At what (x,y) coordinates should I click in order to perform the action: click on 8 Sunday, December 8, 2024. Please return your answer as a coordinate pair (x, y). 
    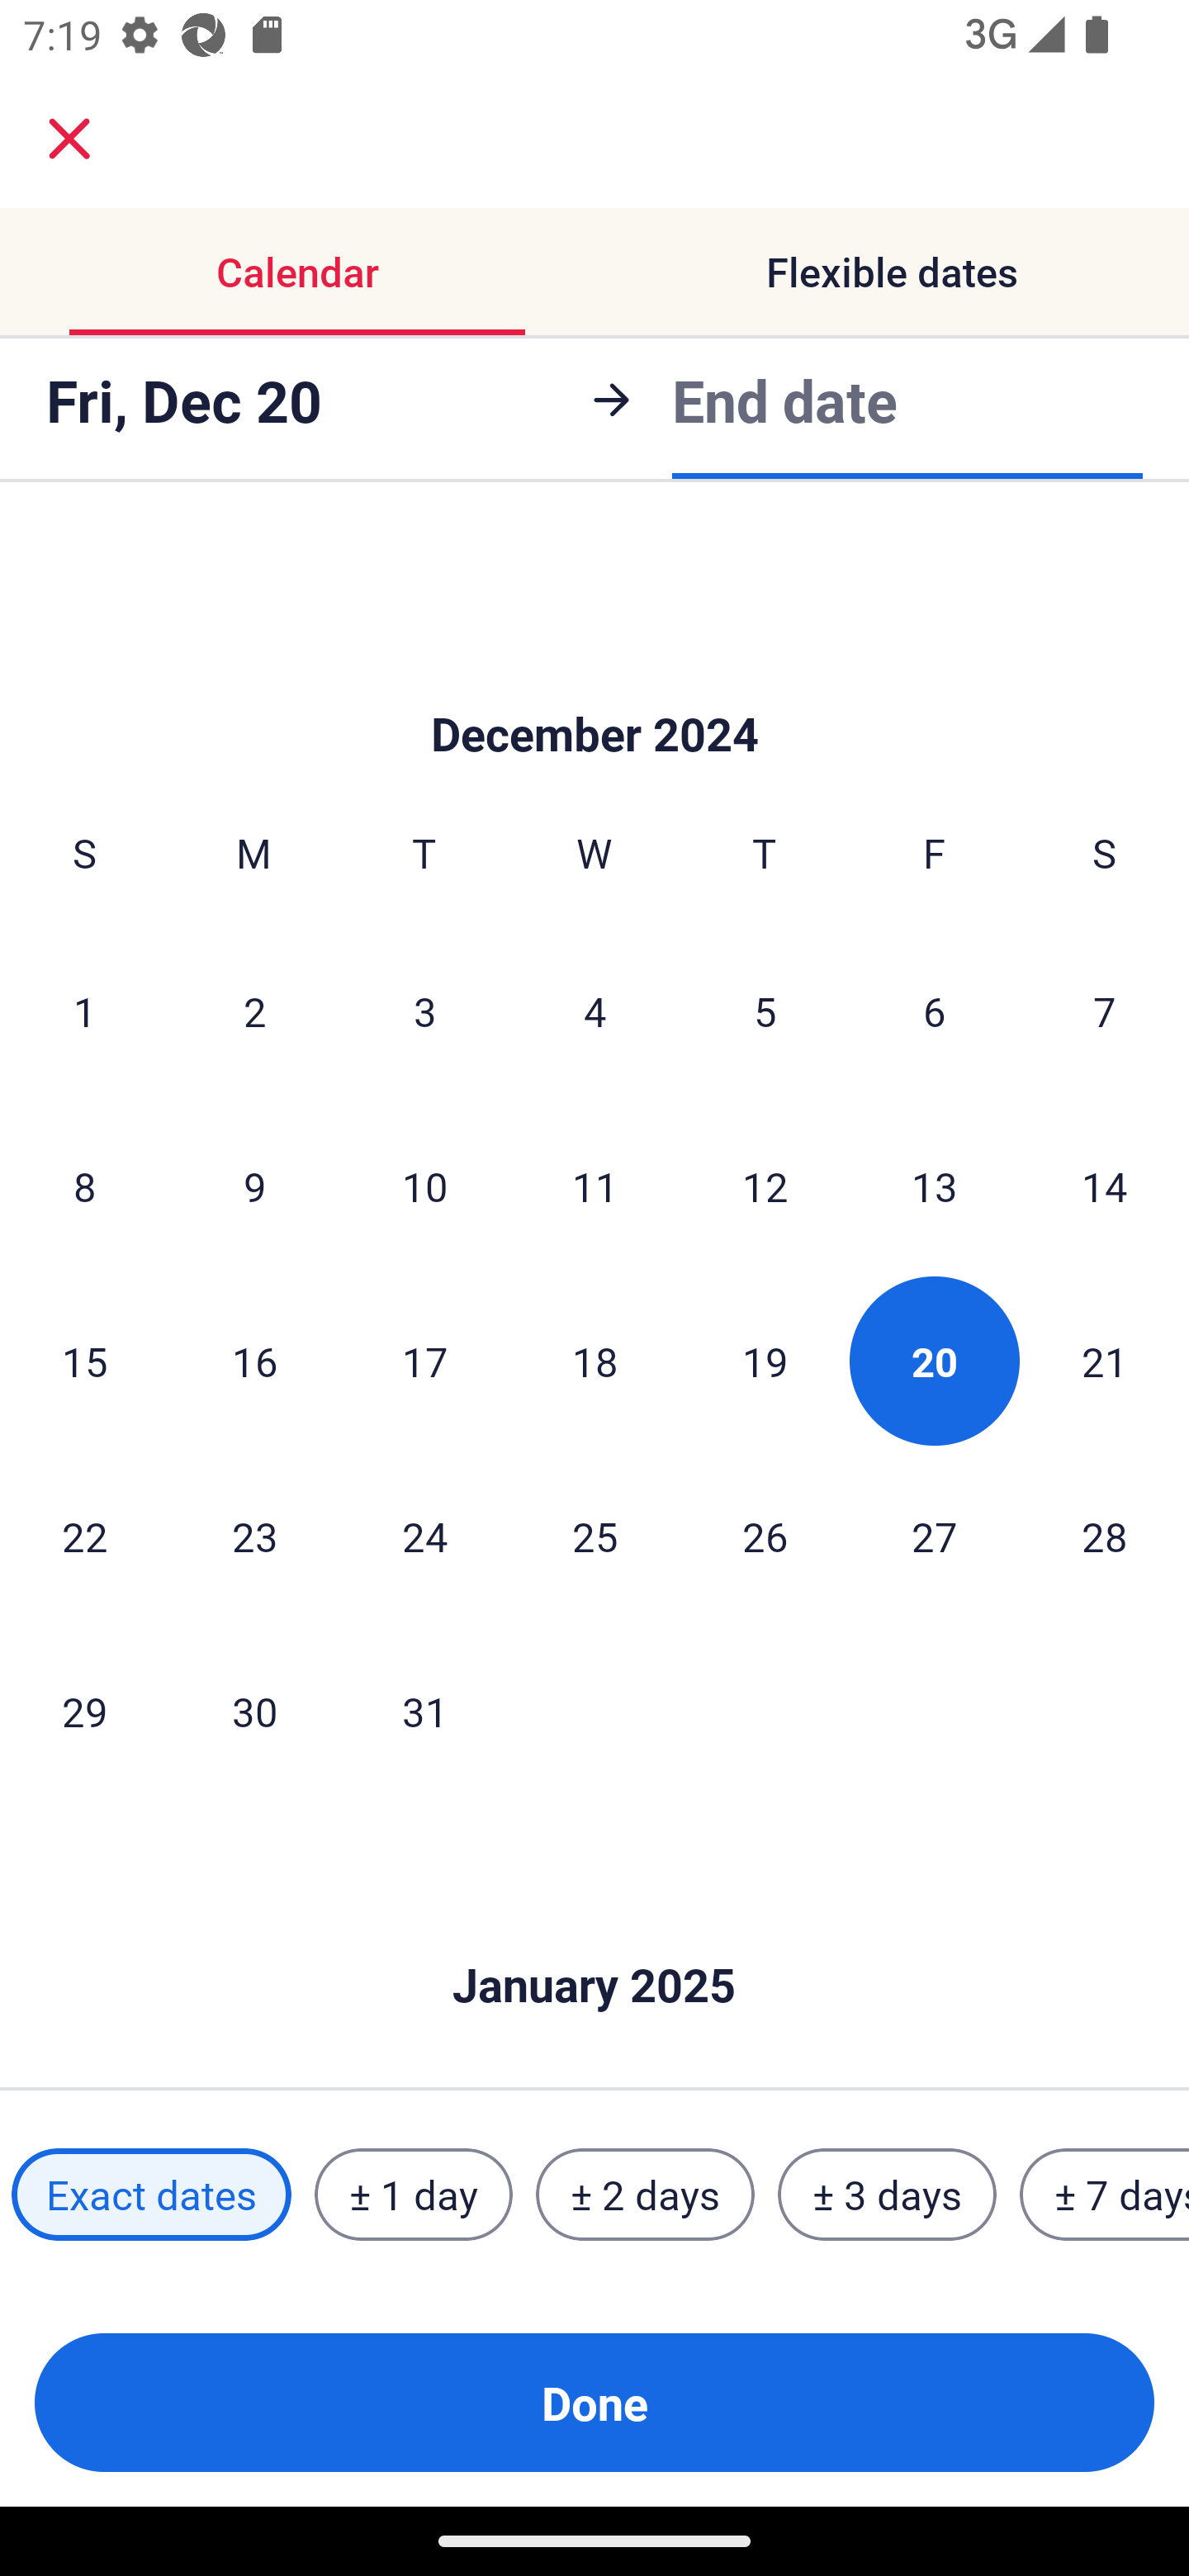
    Looking at the image, I should click on (84, 1186).